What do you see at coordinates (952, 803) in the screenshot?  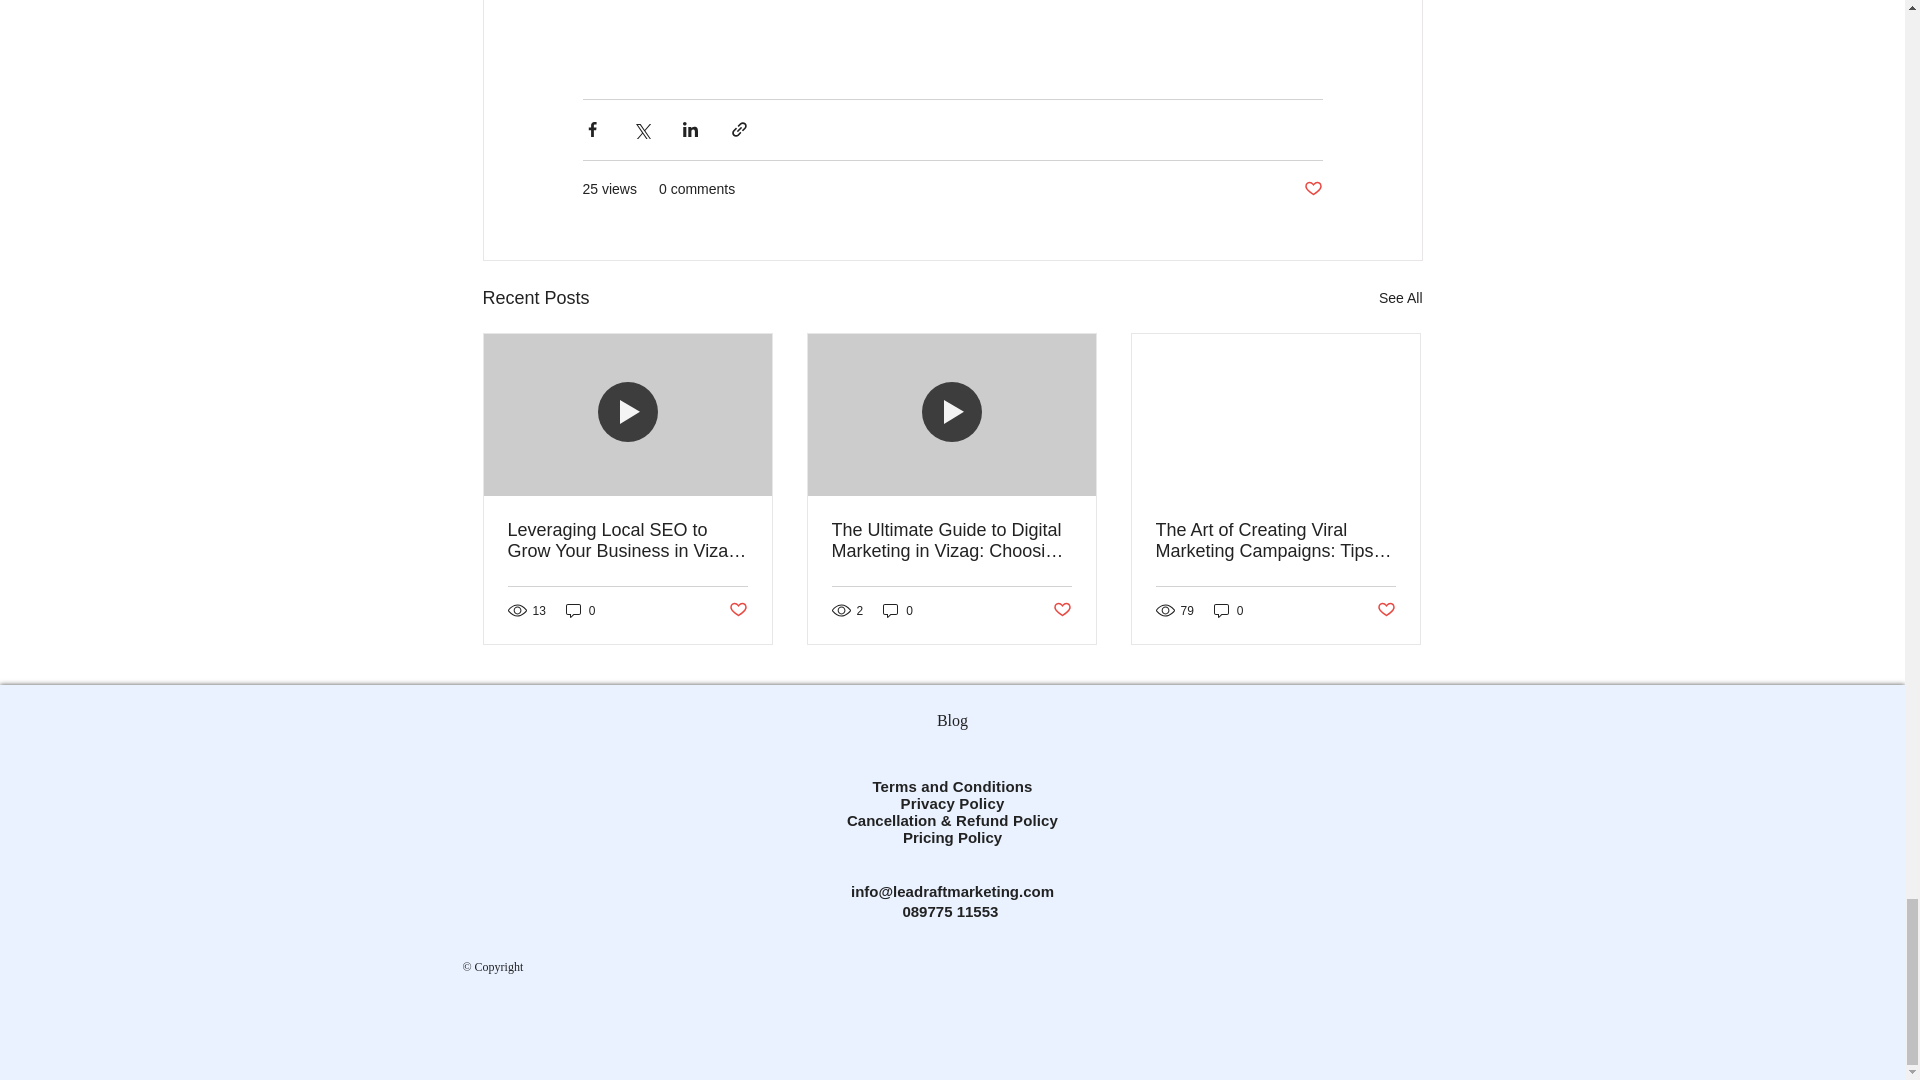 I see `Privacy Policy` at bounding box center [952, 803].